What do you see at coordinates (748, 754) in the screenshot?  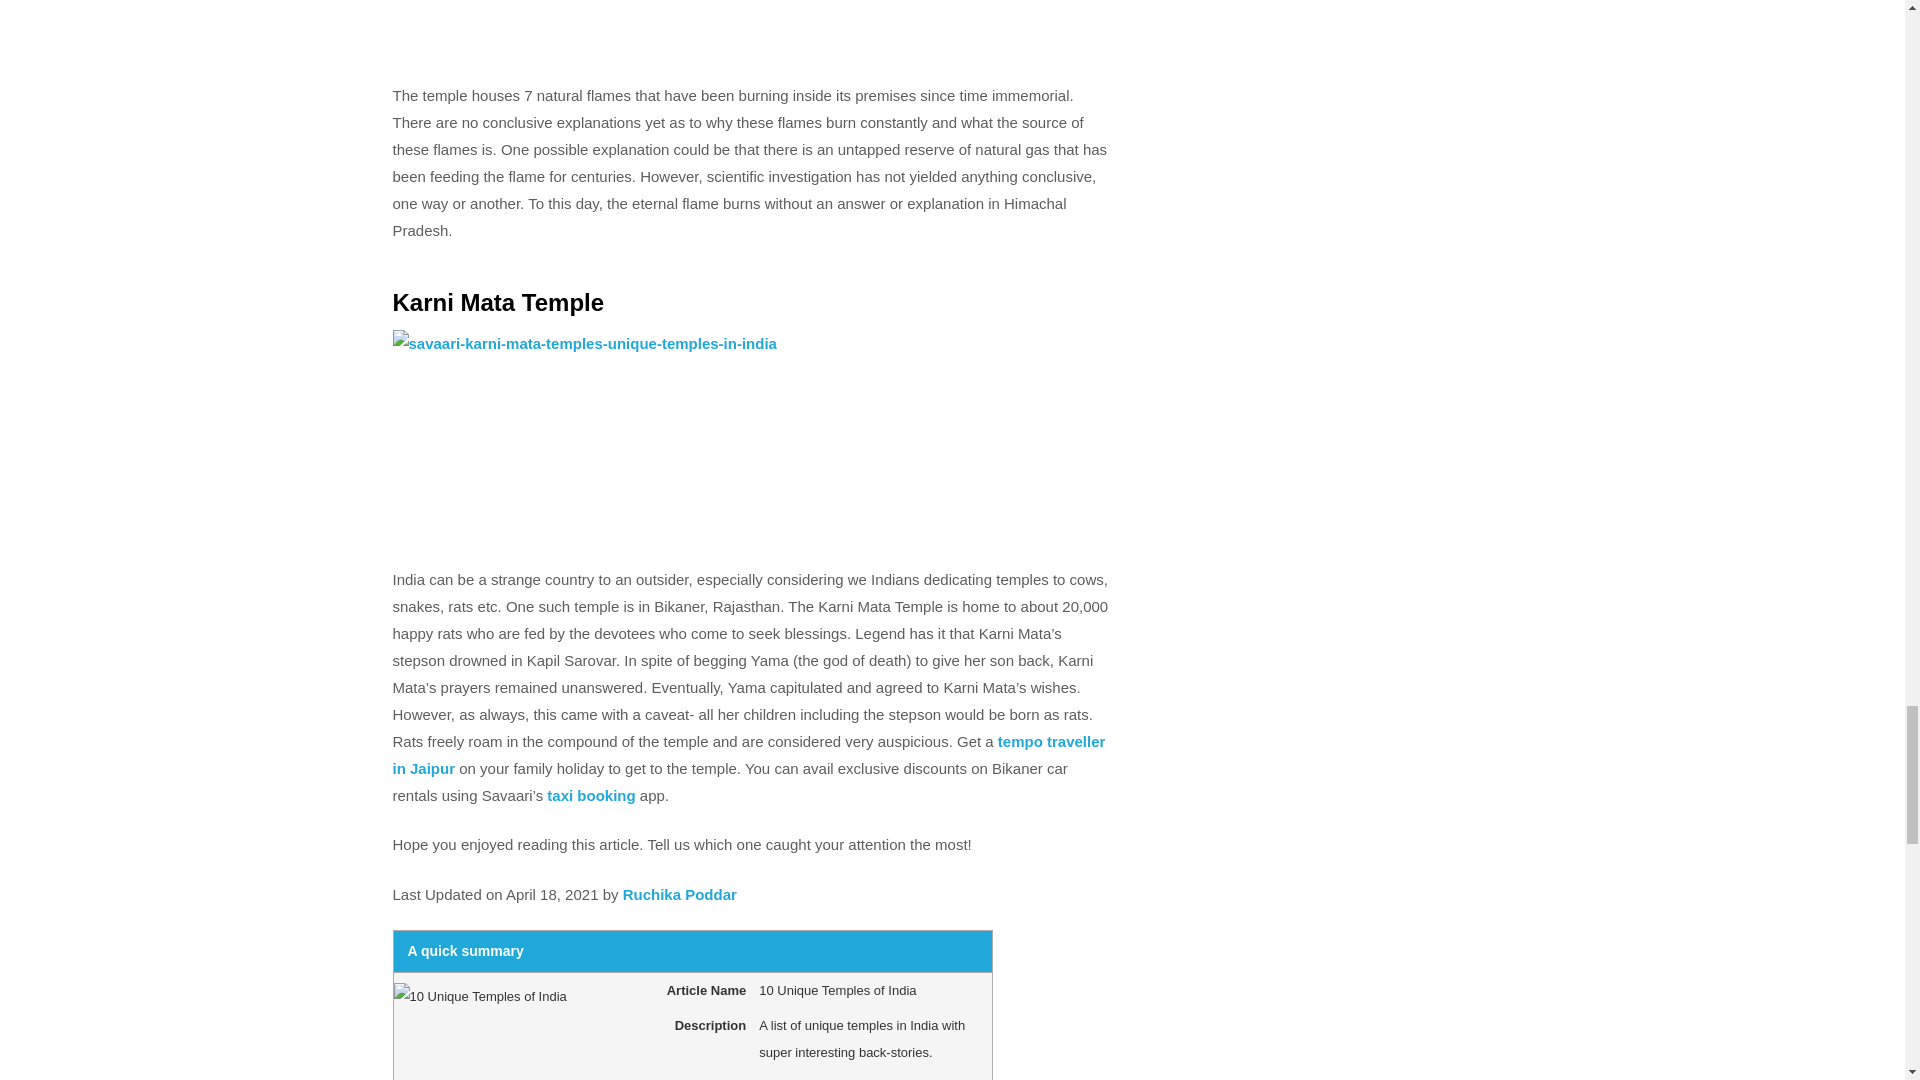 I see `tempo traveller in Jaipur` at bounding box center [748, 754].